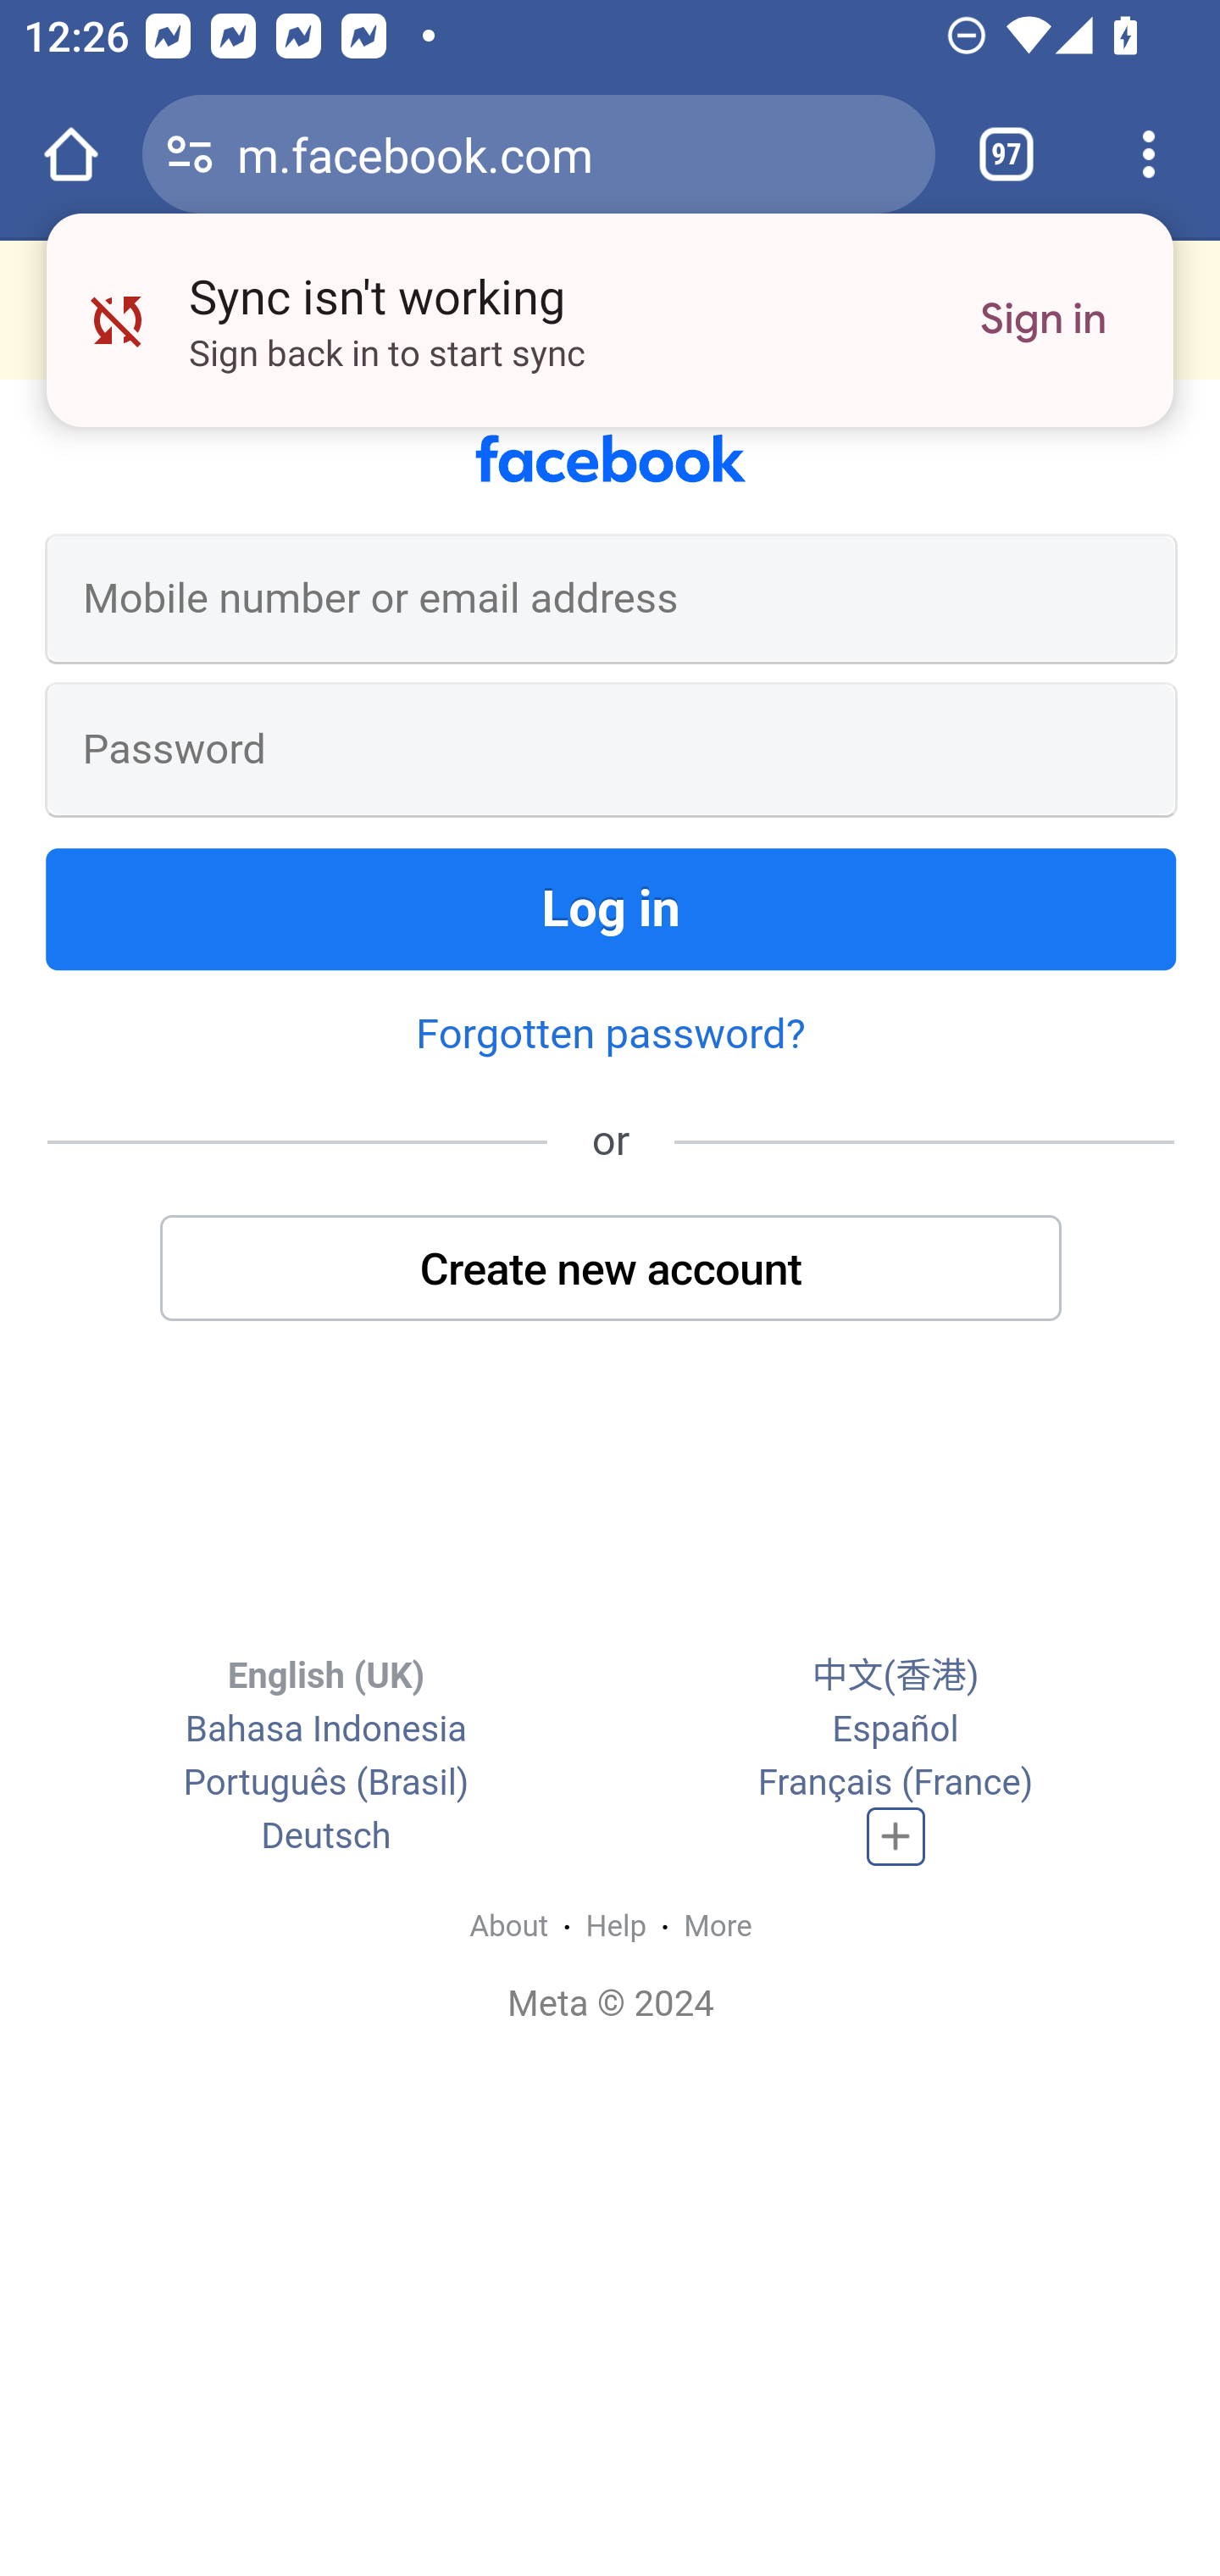  Describe the element at coordinates (190, 154) in the screenshot. I see `Connection is secure` at that location.